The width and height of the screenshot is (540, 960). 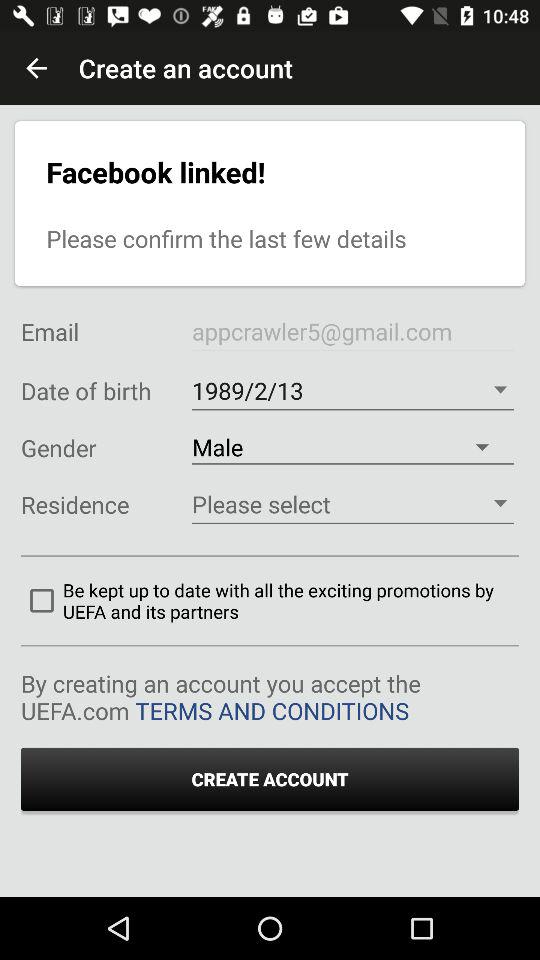 I want to click on please select, so click(x=352, y=504).